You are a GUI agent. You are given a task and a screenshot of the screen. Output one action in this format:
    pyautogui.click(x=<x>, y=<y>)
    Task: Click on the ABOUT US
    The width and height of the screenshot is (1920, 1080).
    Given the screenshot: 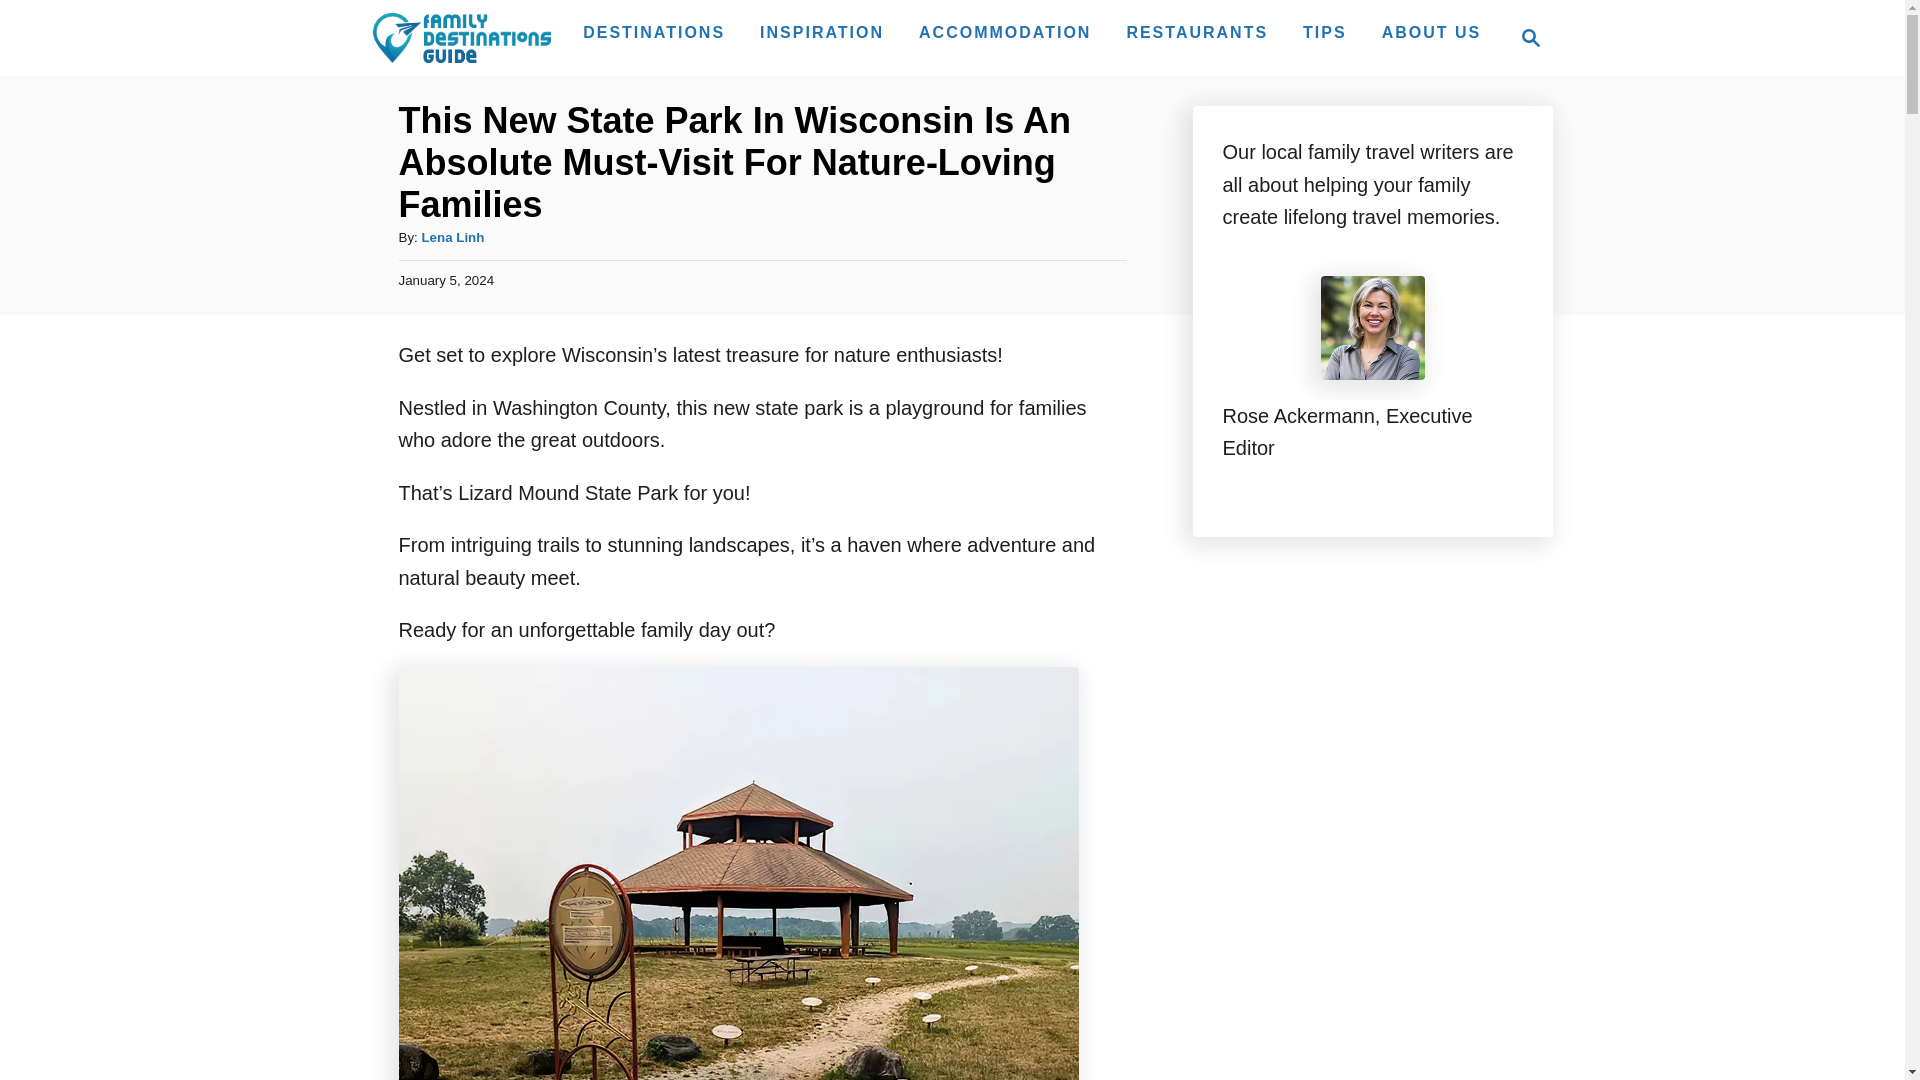 What is the action you would take?
    pyautogui.click(x=1432, y=32)
    